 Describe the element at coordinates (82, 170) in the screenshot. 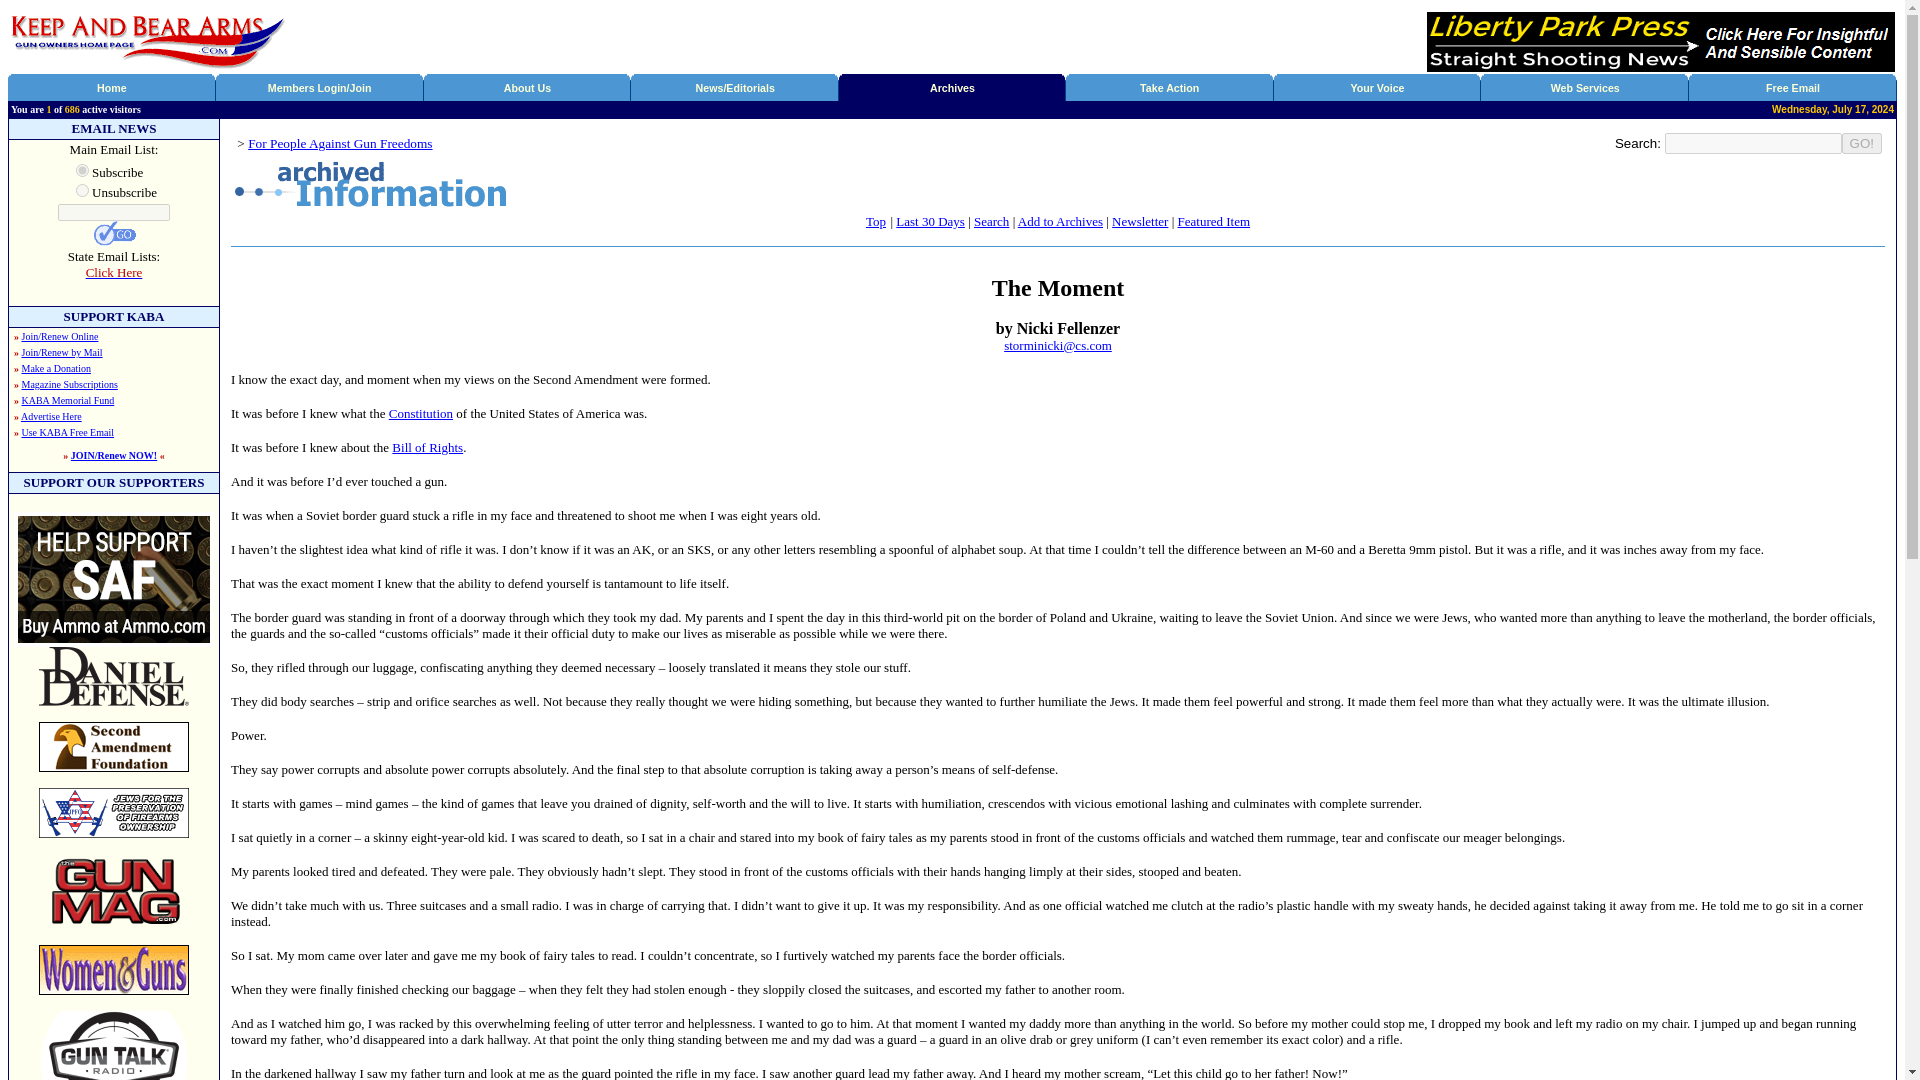

I see `Subscribe` at that location.